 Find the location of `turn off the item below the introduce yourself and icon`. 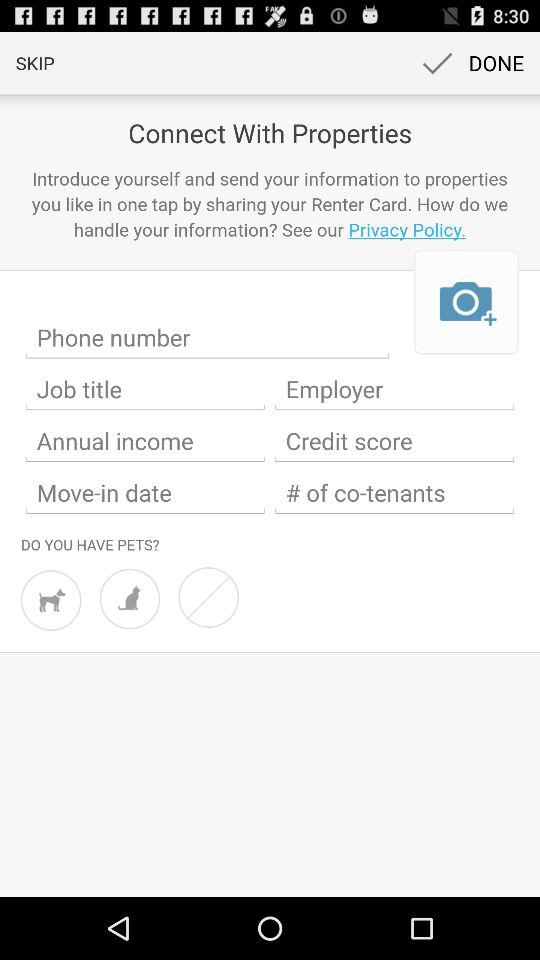

turn off the item below the introduce yourself and icon is located at coordinates (466, 302).